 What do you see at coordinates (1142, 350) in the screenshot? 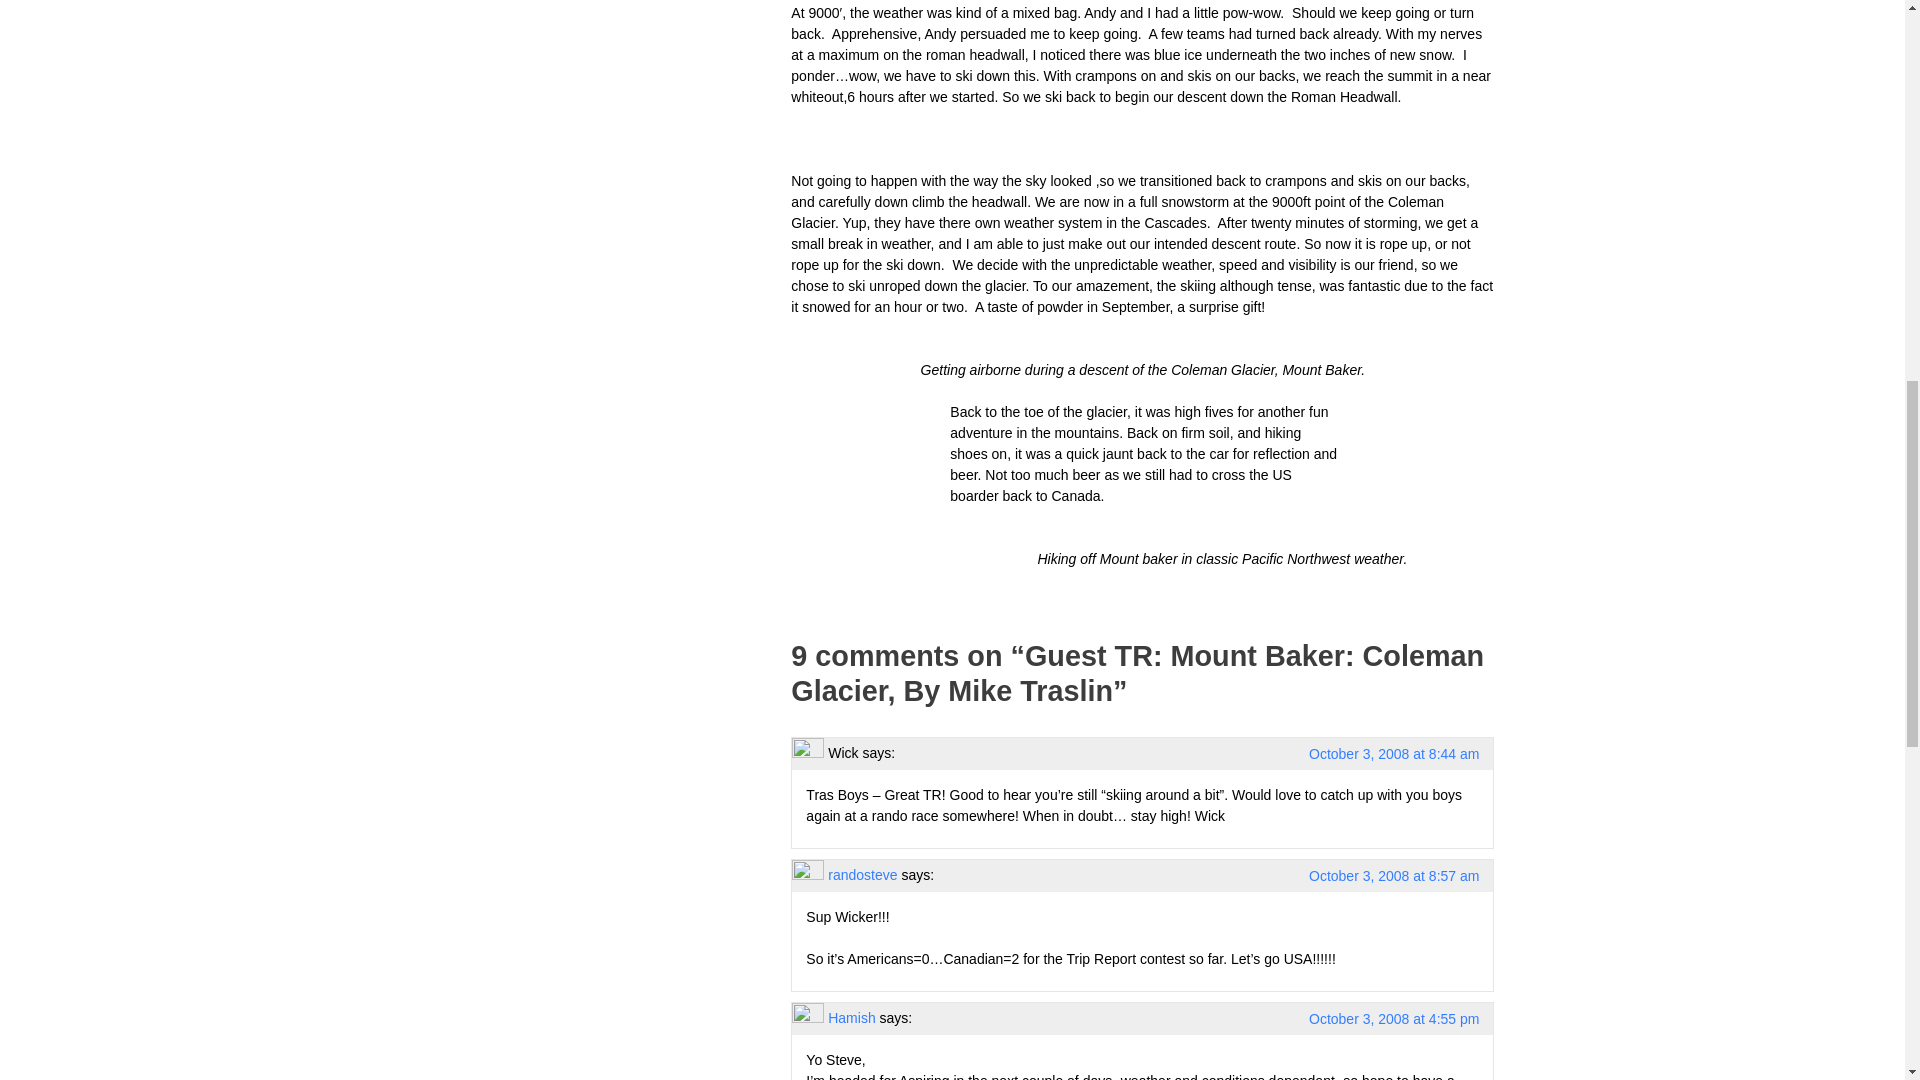
I see `Getting airborn on Mount Baker ` at bounding box center [1142, 350].